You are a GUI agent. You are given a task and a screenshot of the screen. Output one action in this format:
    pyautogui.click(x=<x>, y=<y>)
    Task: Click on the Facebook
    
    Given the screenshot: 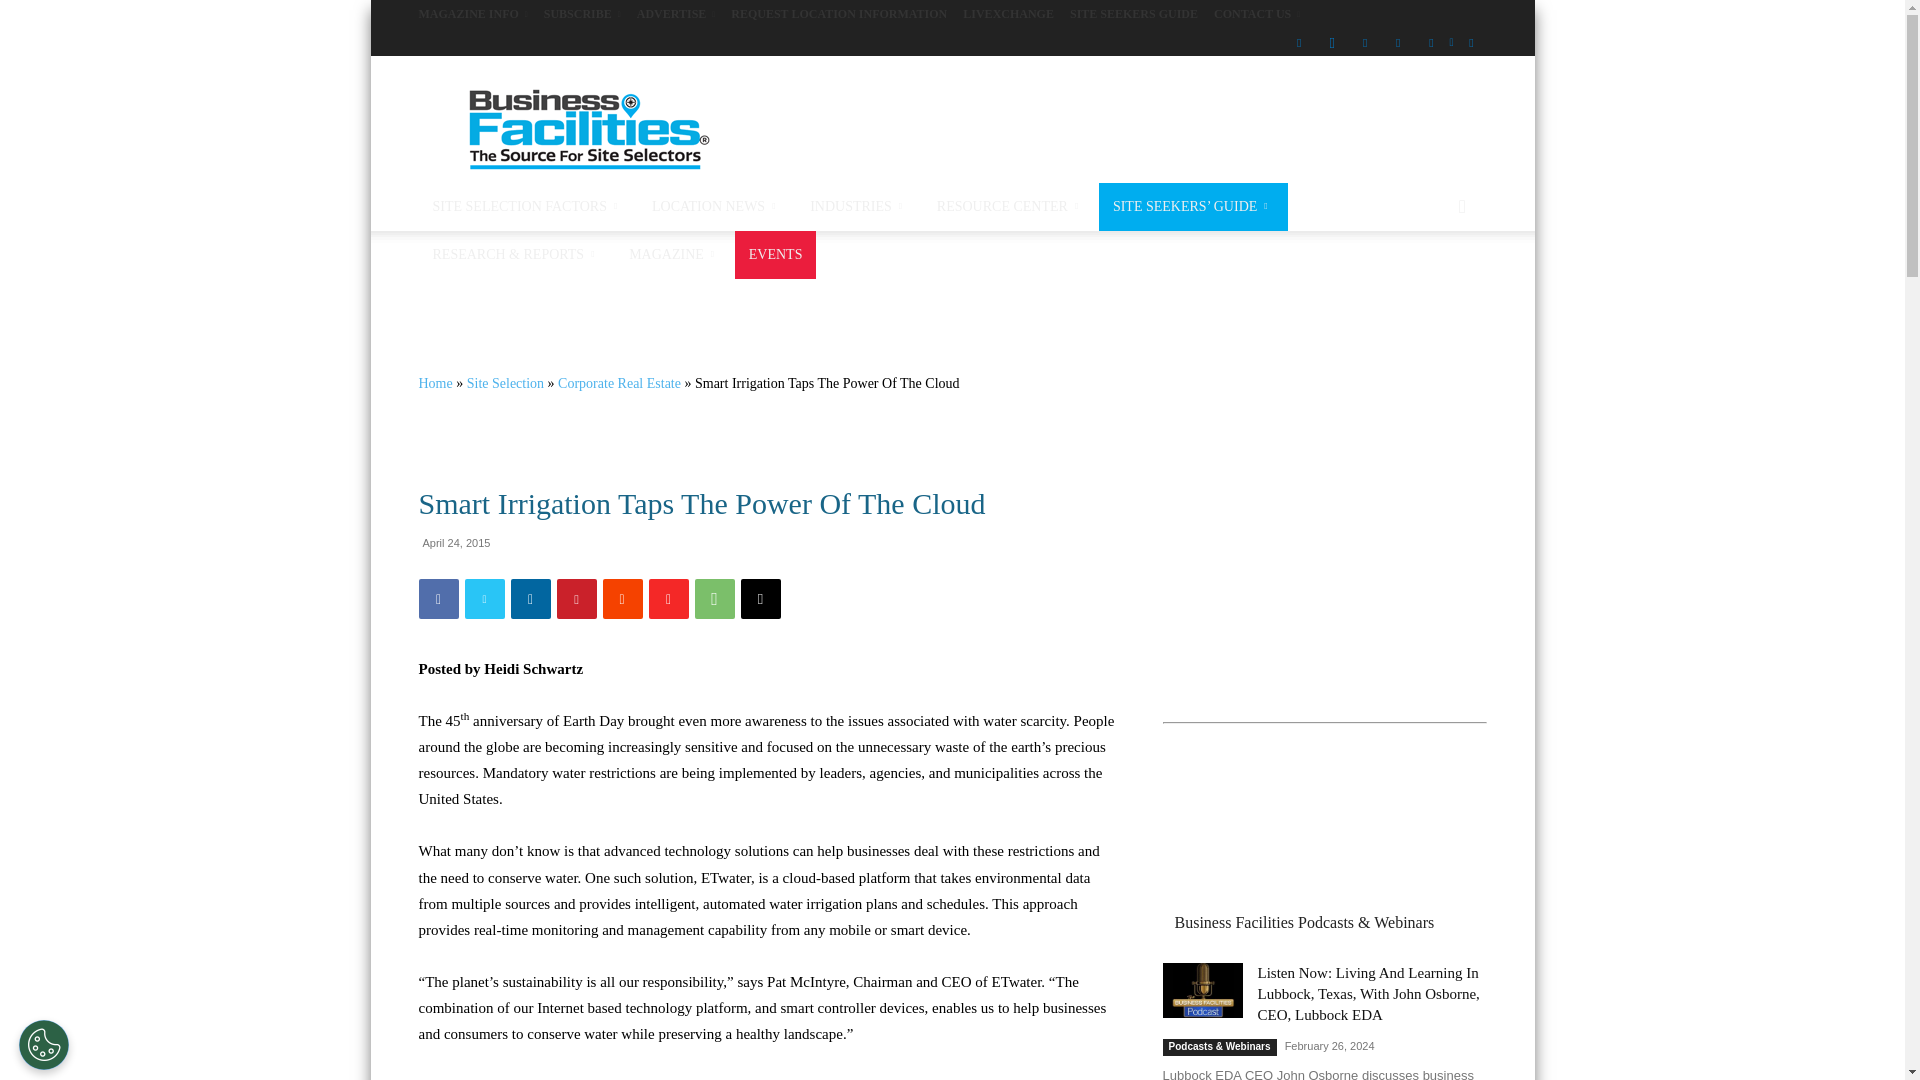 What is the action you would take?
    pyautogui.click(x=1298, y=42)
    